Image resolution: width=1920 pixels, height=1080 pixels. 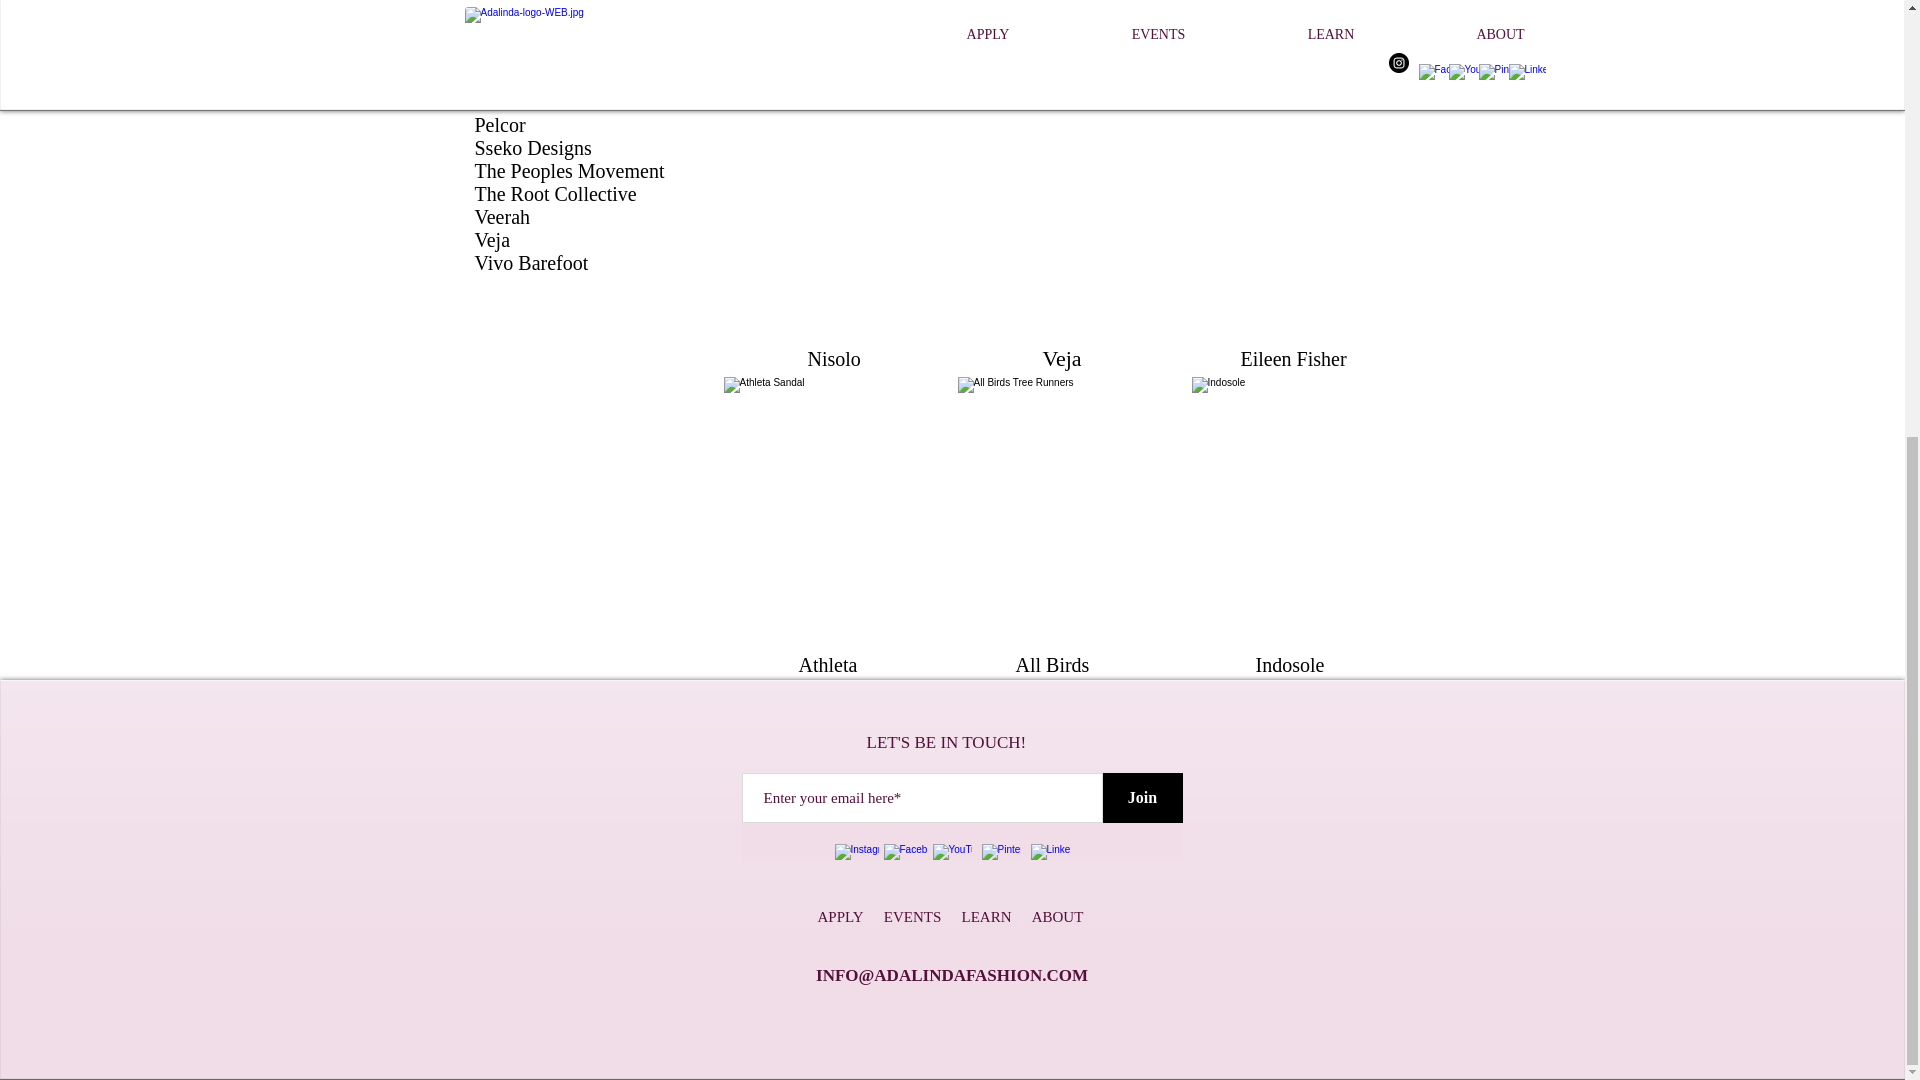 I want to click on Sseko Designs, so click(x=532, y=148).